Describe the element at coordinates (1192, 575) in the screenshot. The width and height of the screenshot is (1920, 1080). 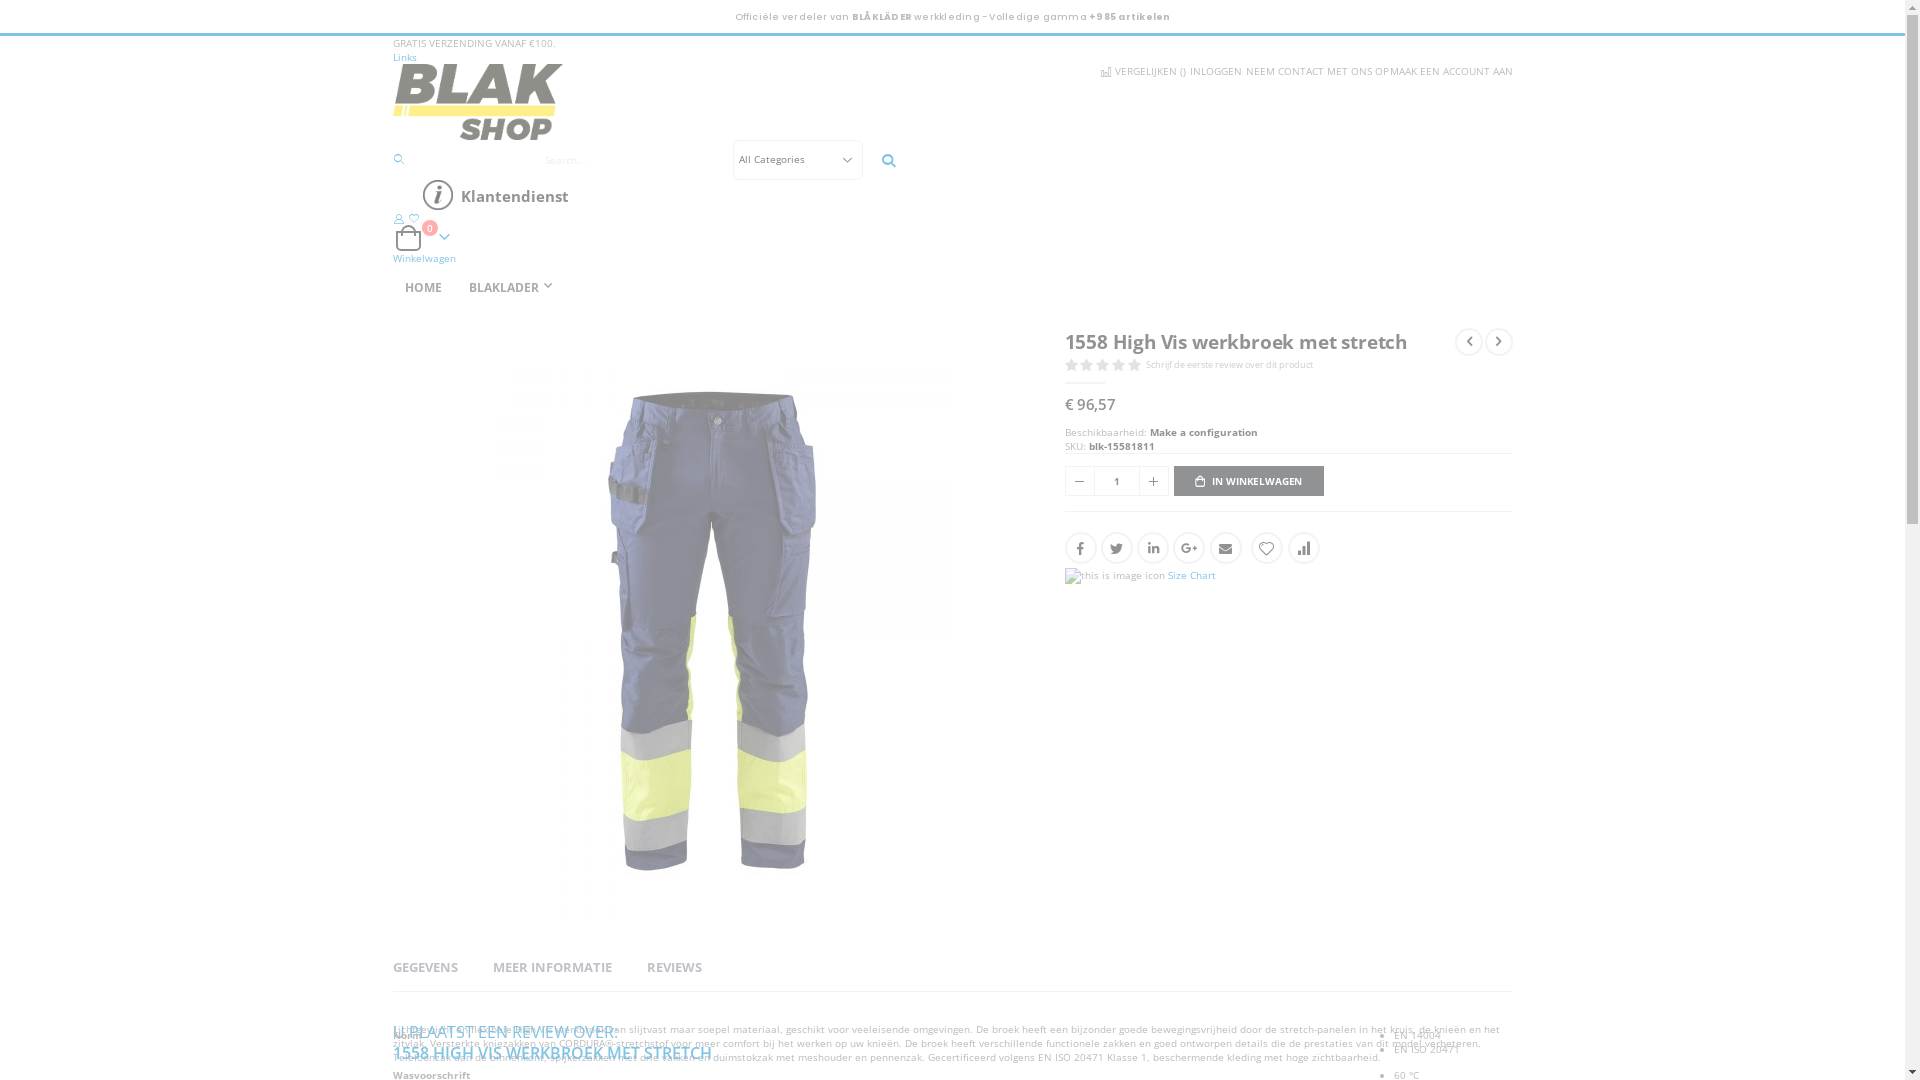
I see `Size Chart` at that location.